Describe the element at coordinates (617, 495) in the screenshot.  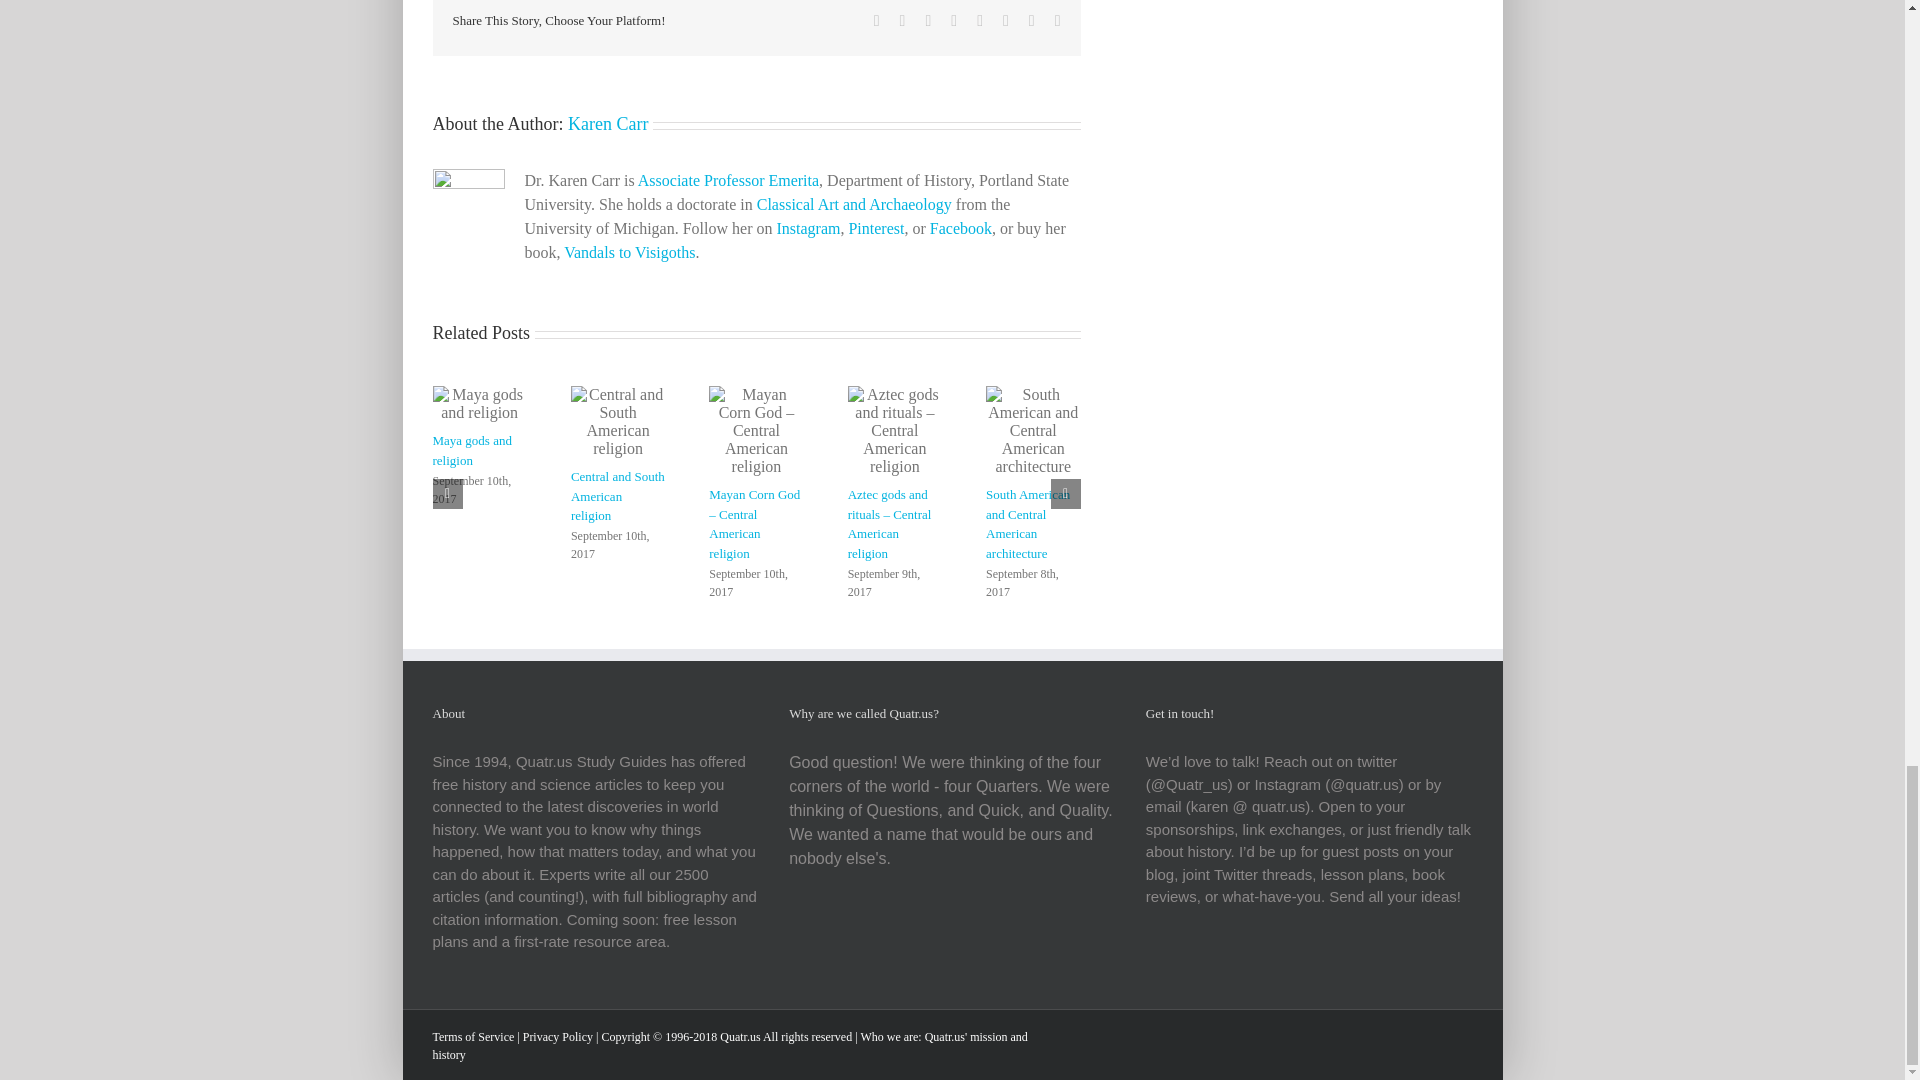
I see `Central and South American religion` at that location.